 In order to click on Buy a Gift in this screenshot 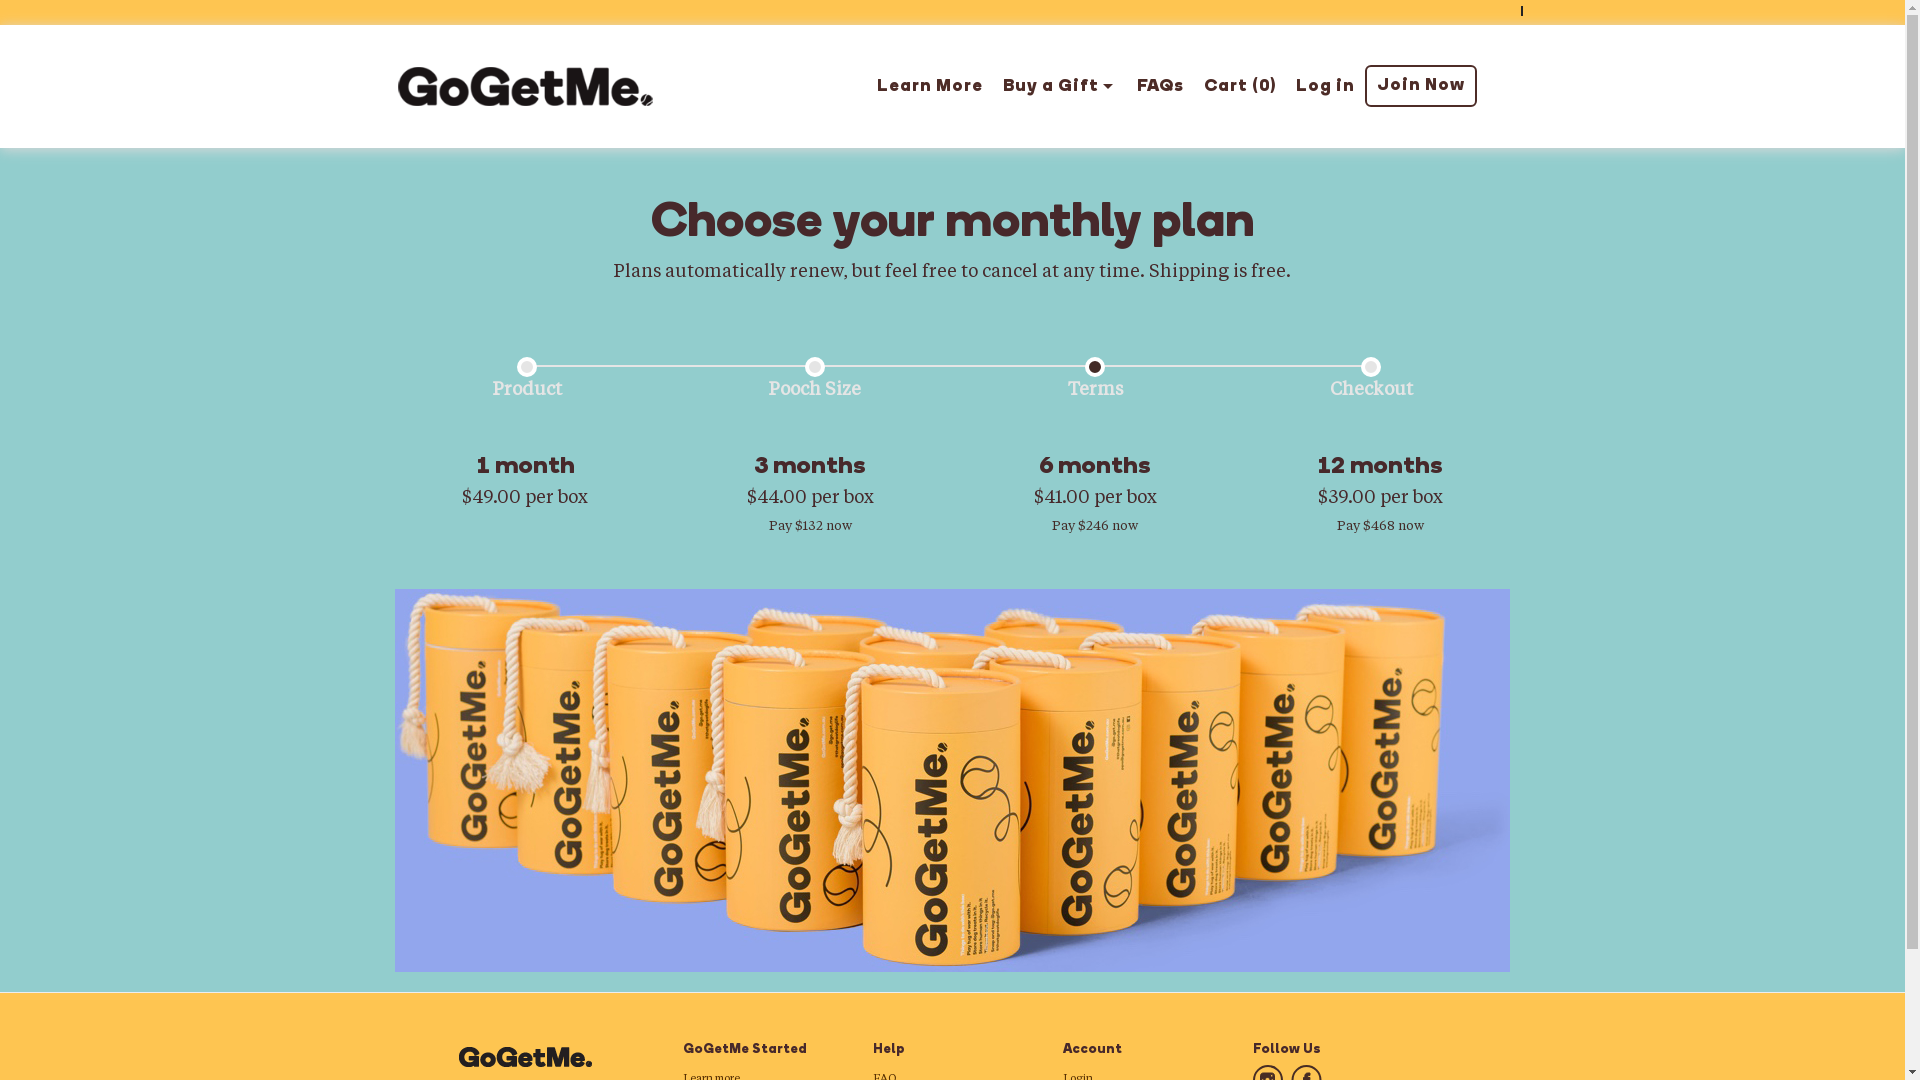, I will do `click(1059, 86)`.